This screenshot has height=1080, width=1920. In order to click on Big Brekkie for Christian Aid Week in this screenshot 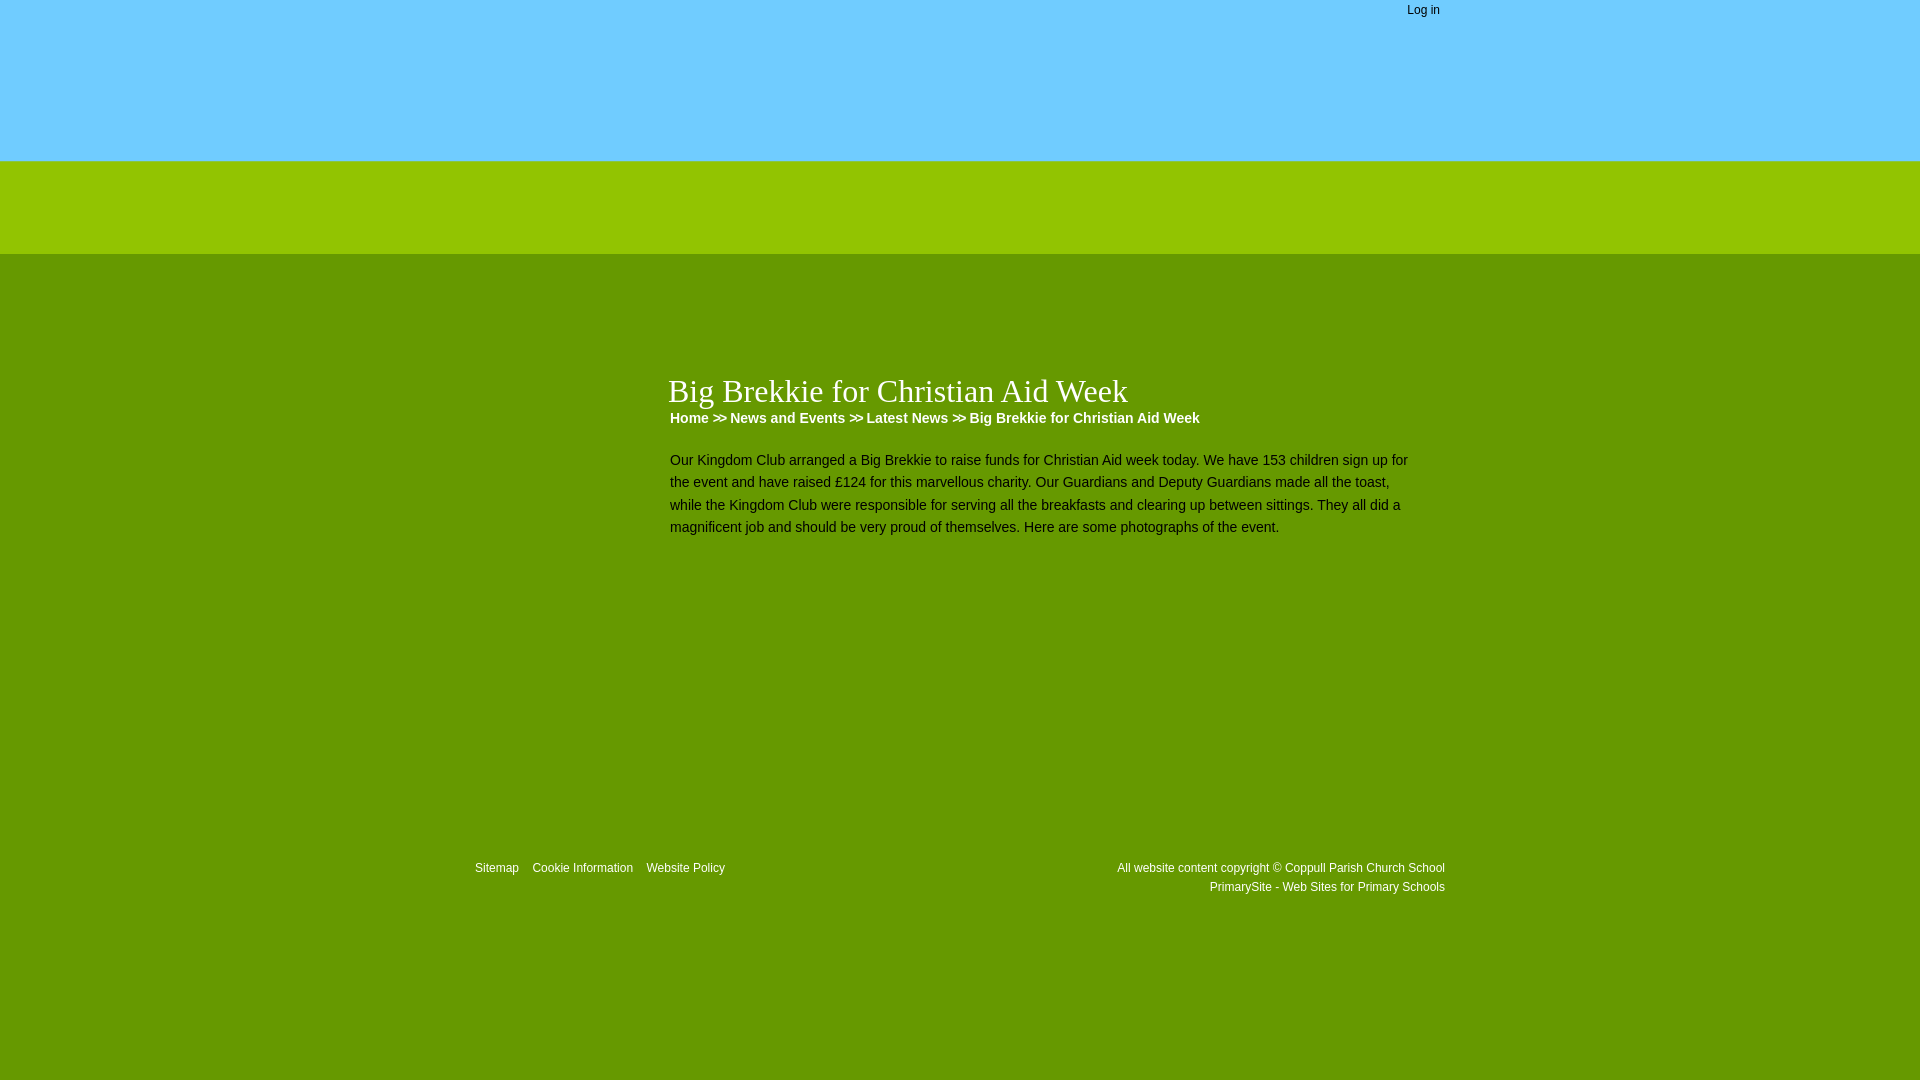, I will do `click(1084, 418)`.